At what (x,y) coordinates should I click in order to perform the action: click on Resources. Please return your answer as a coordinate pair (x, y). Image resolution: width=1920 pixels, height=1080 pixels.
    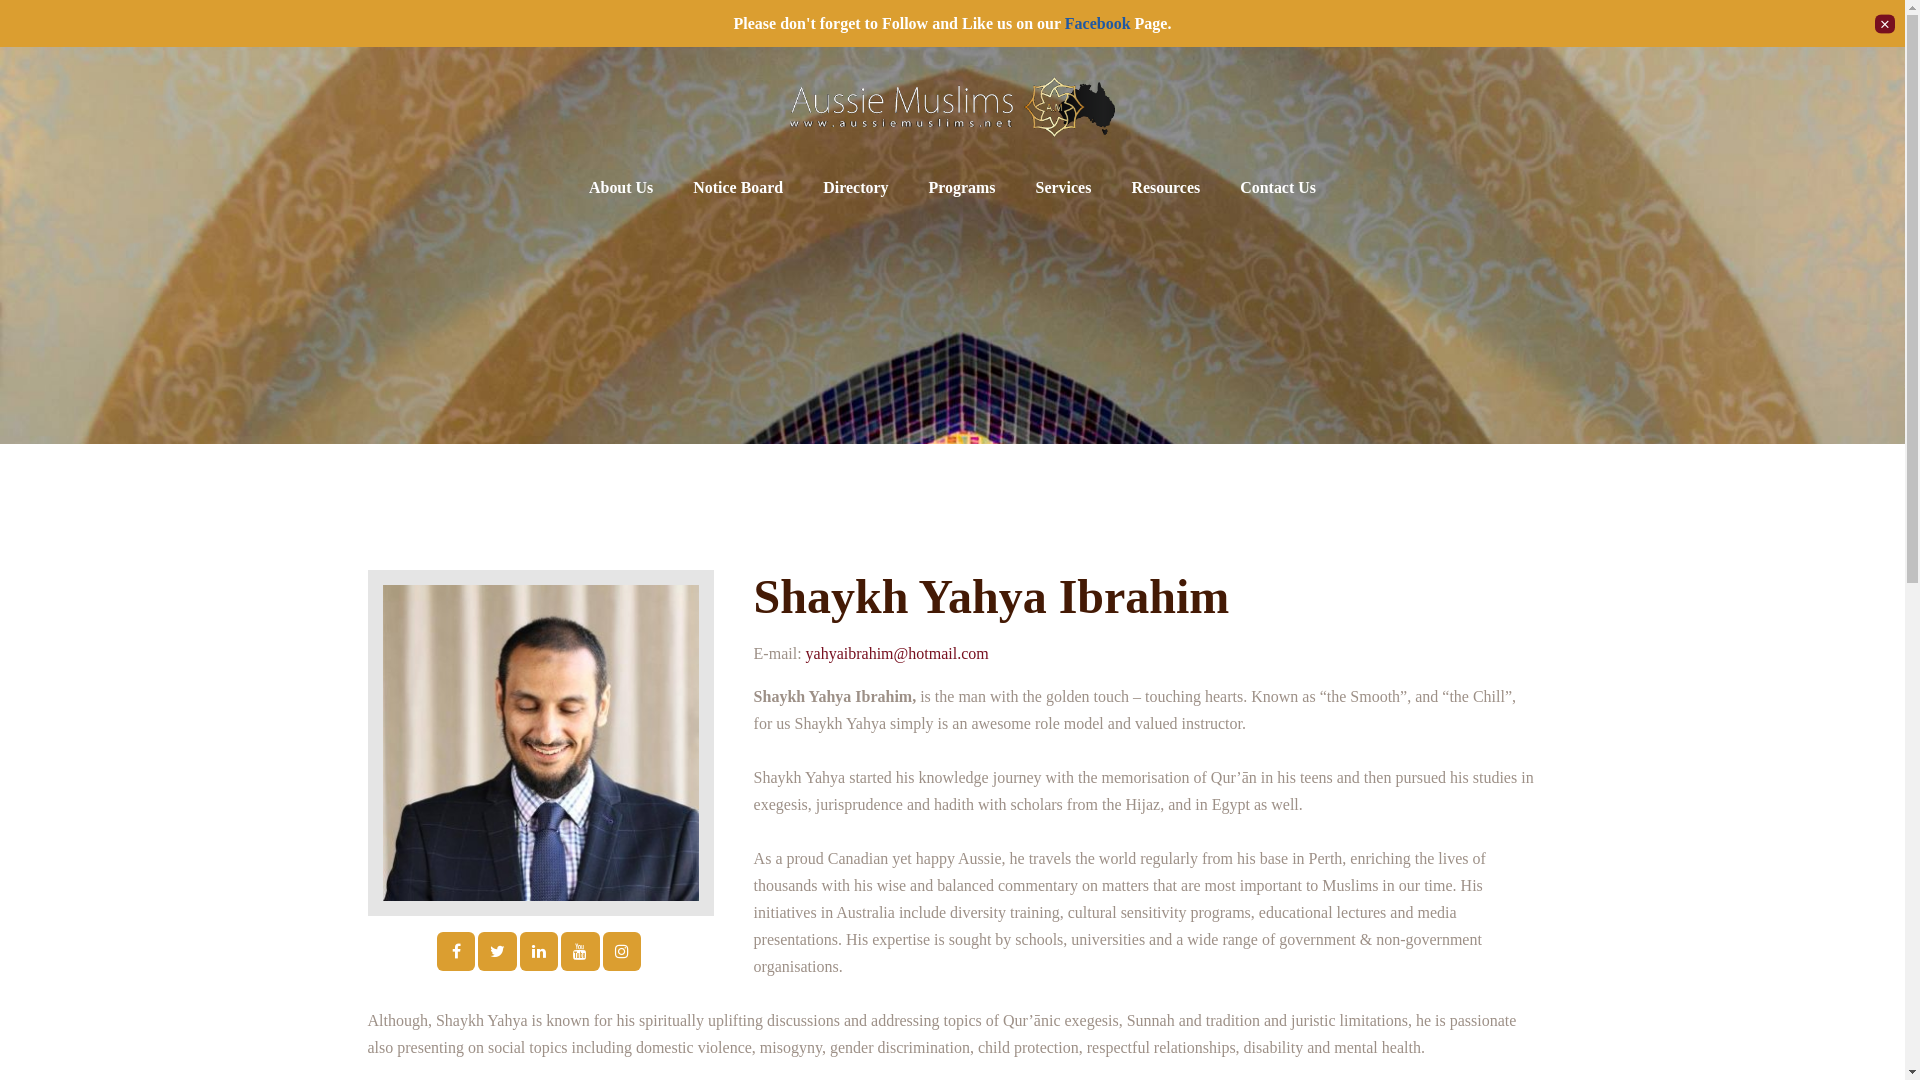
    Looking at the image, I should click on (1165, 188).